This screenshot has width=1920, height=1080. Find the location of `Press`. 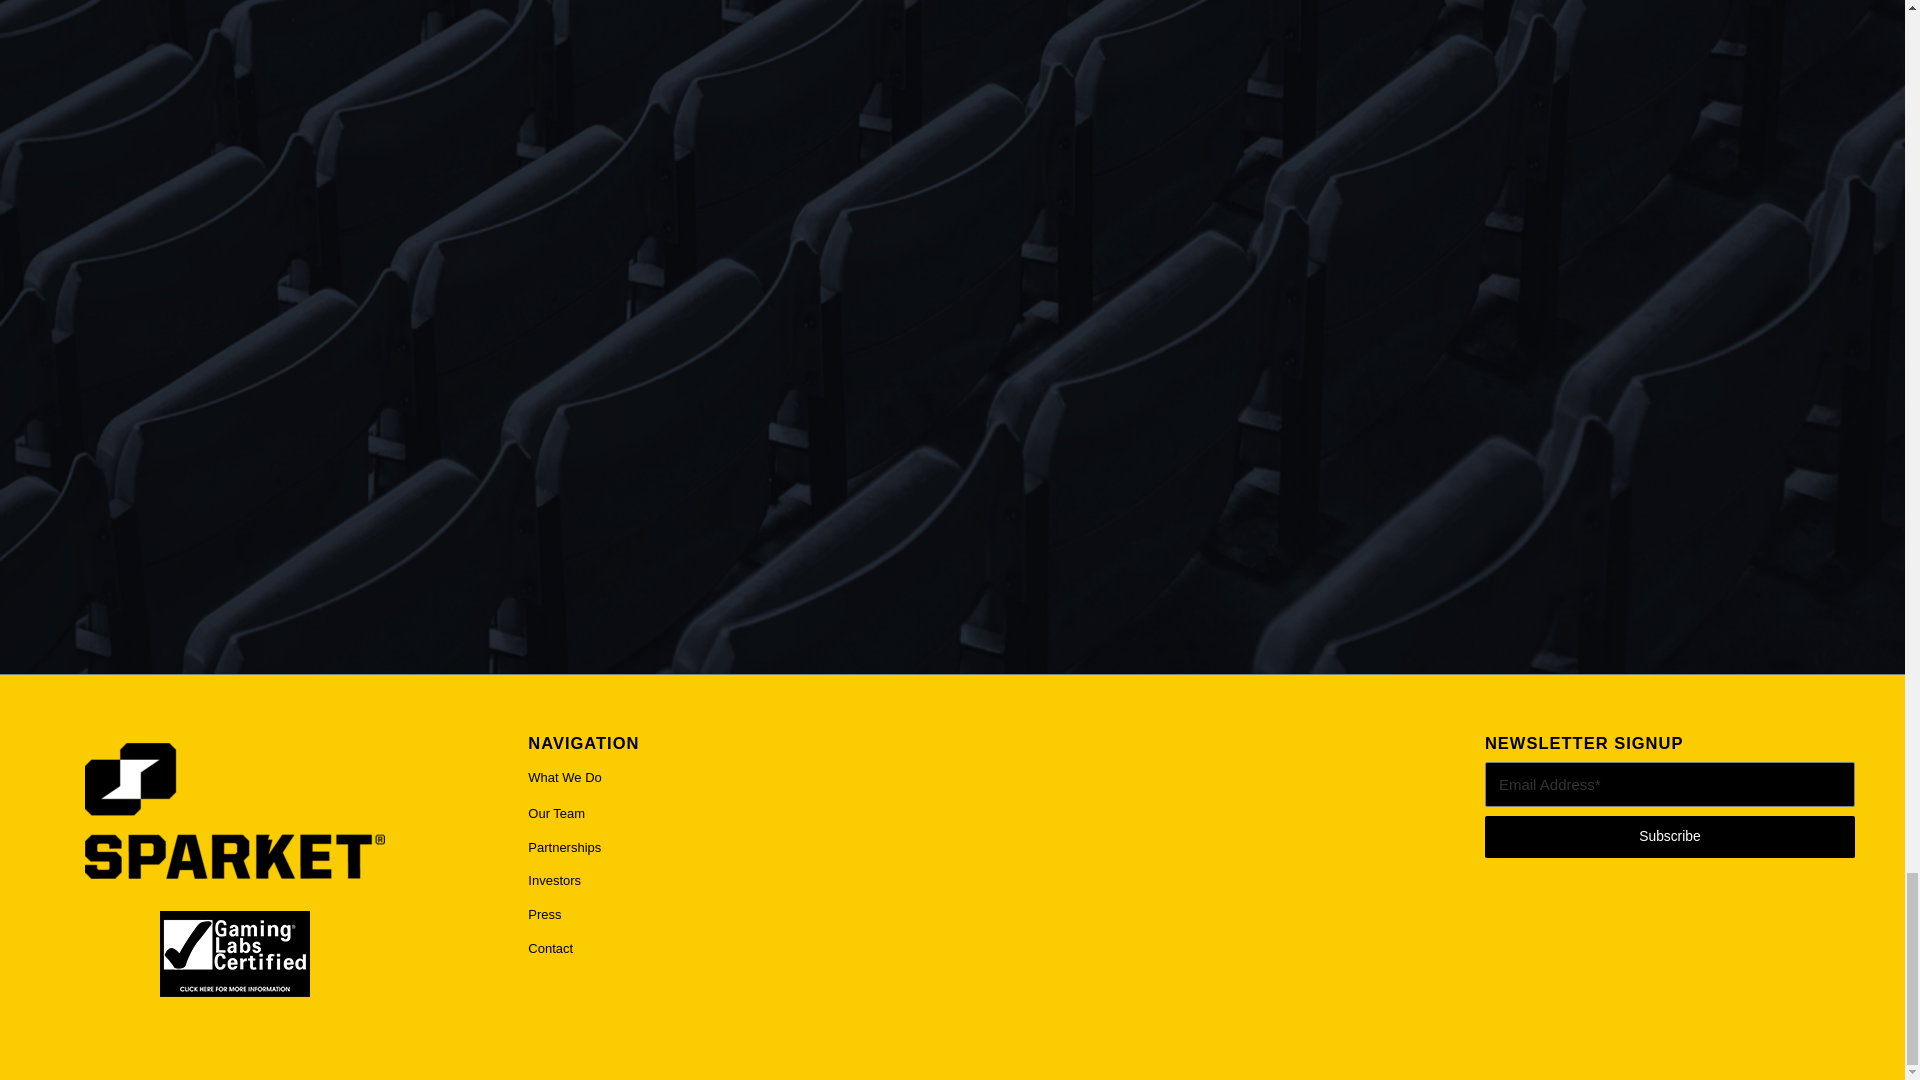

Press is located at coordinates (713, 916).